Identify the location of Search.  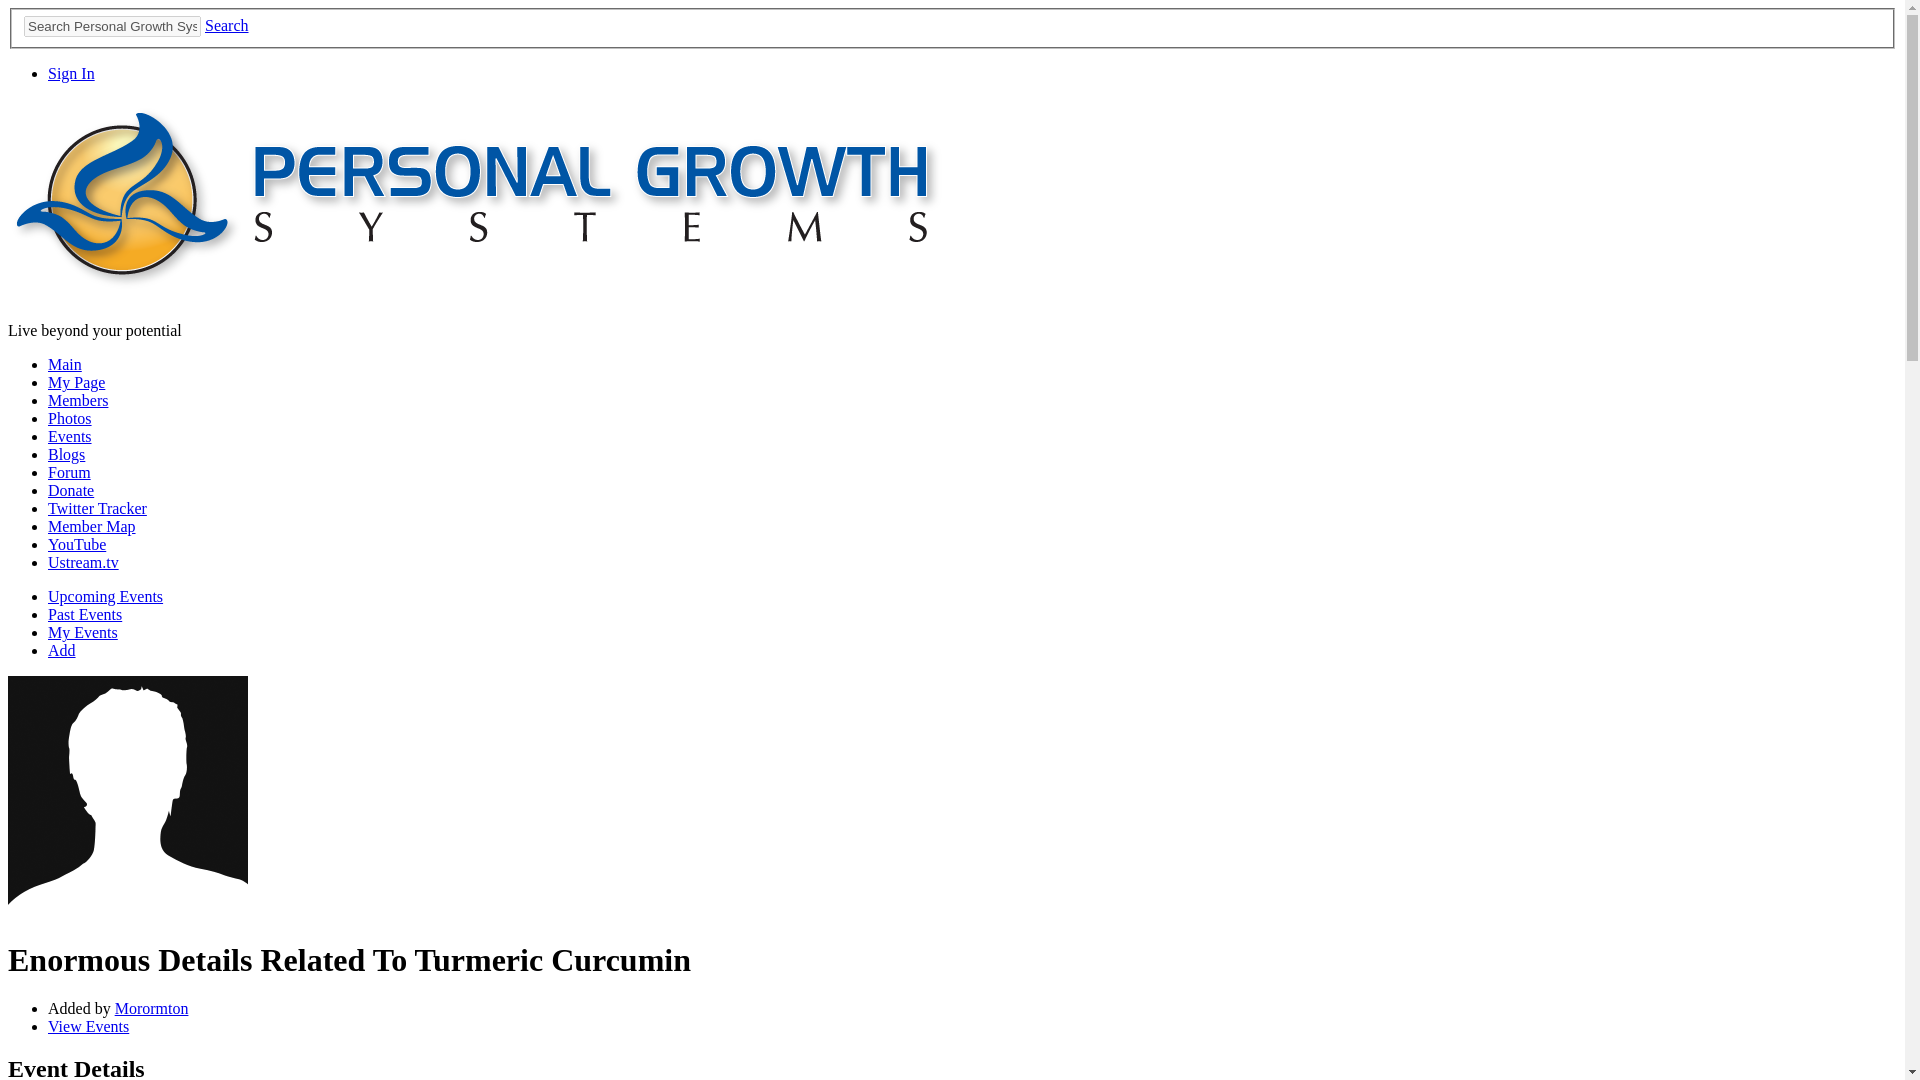
(227, 25).